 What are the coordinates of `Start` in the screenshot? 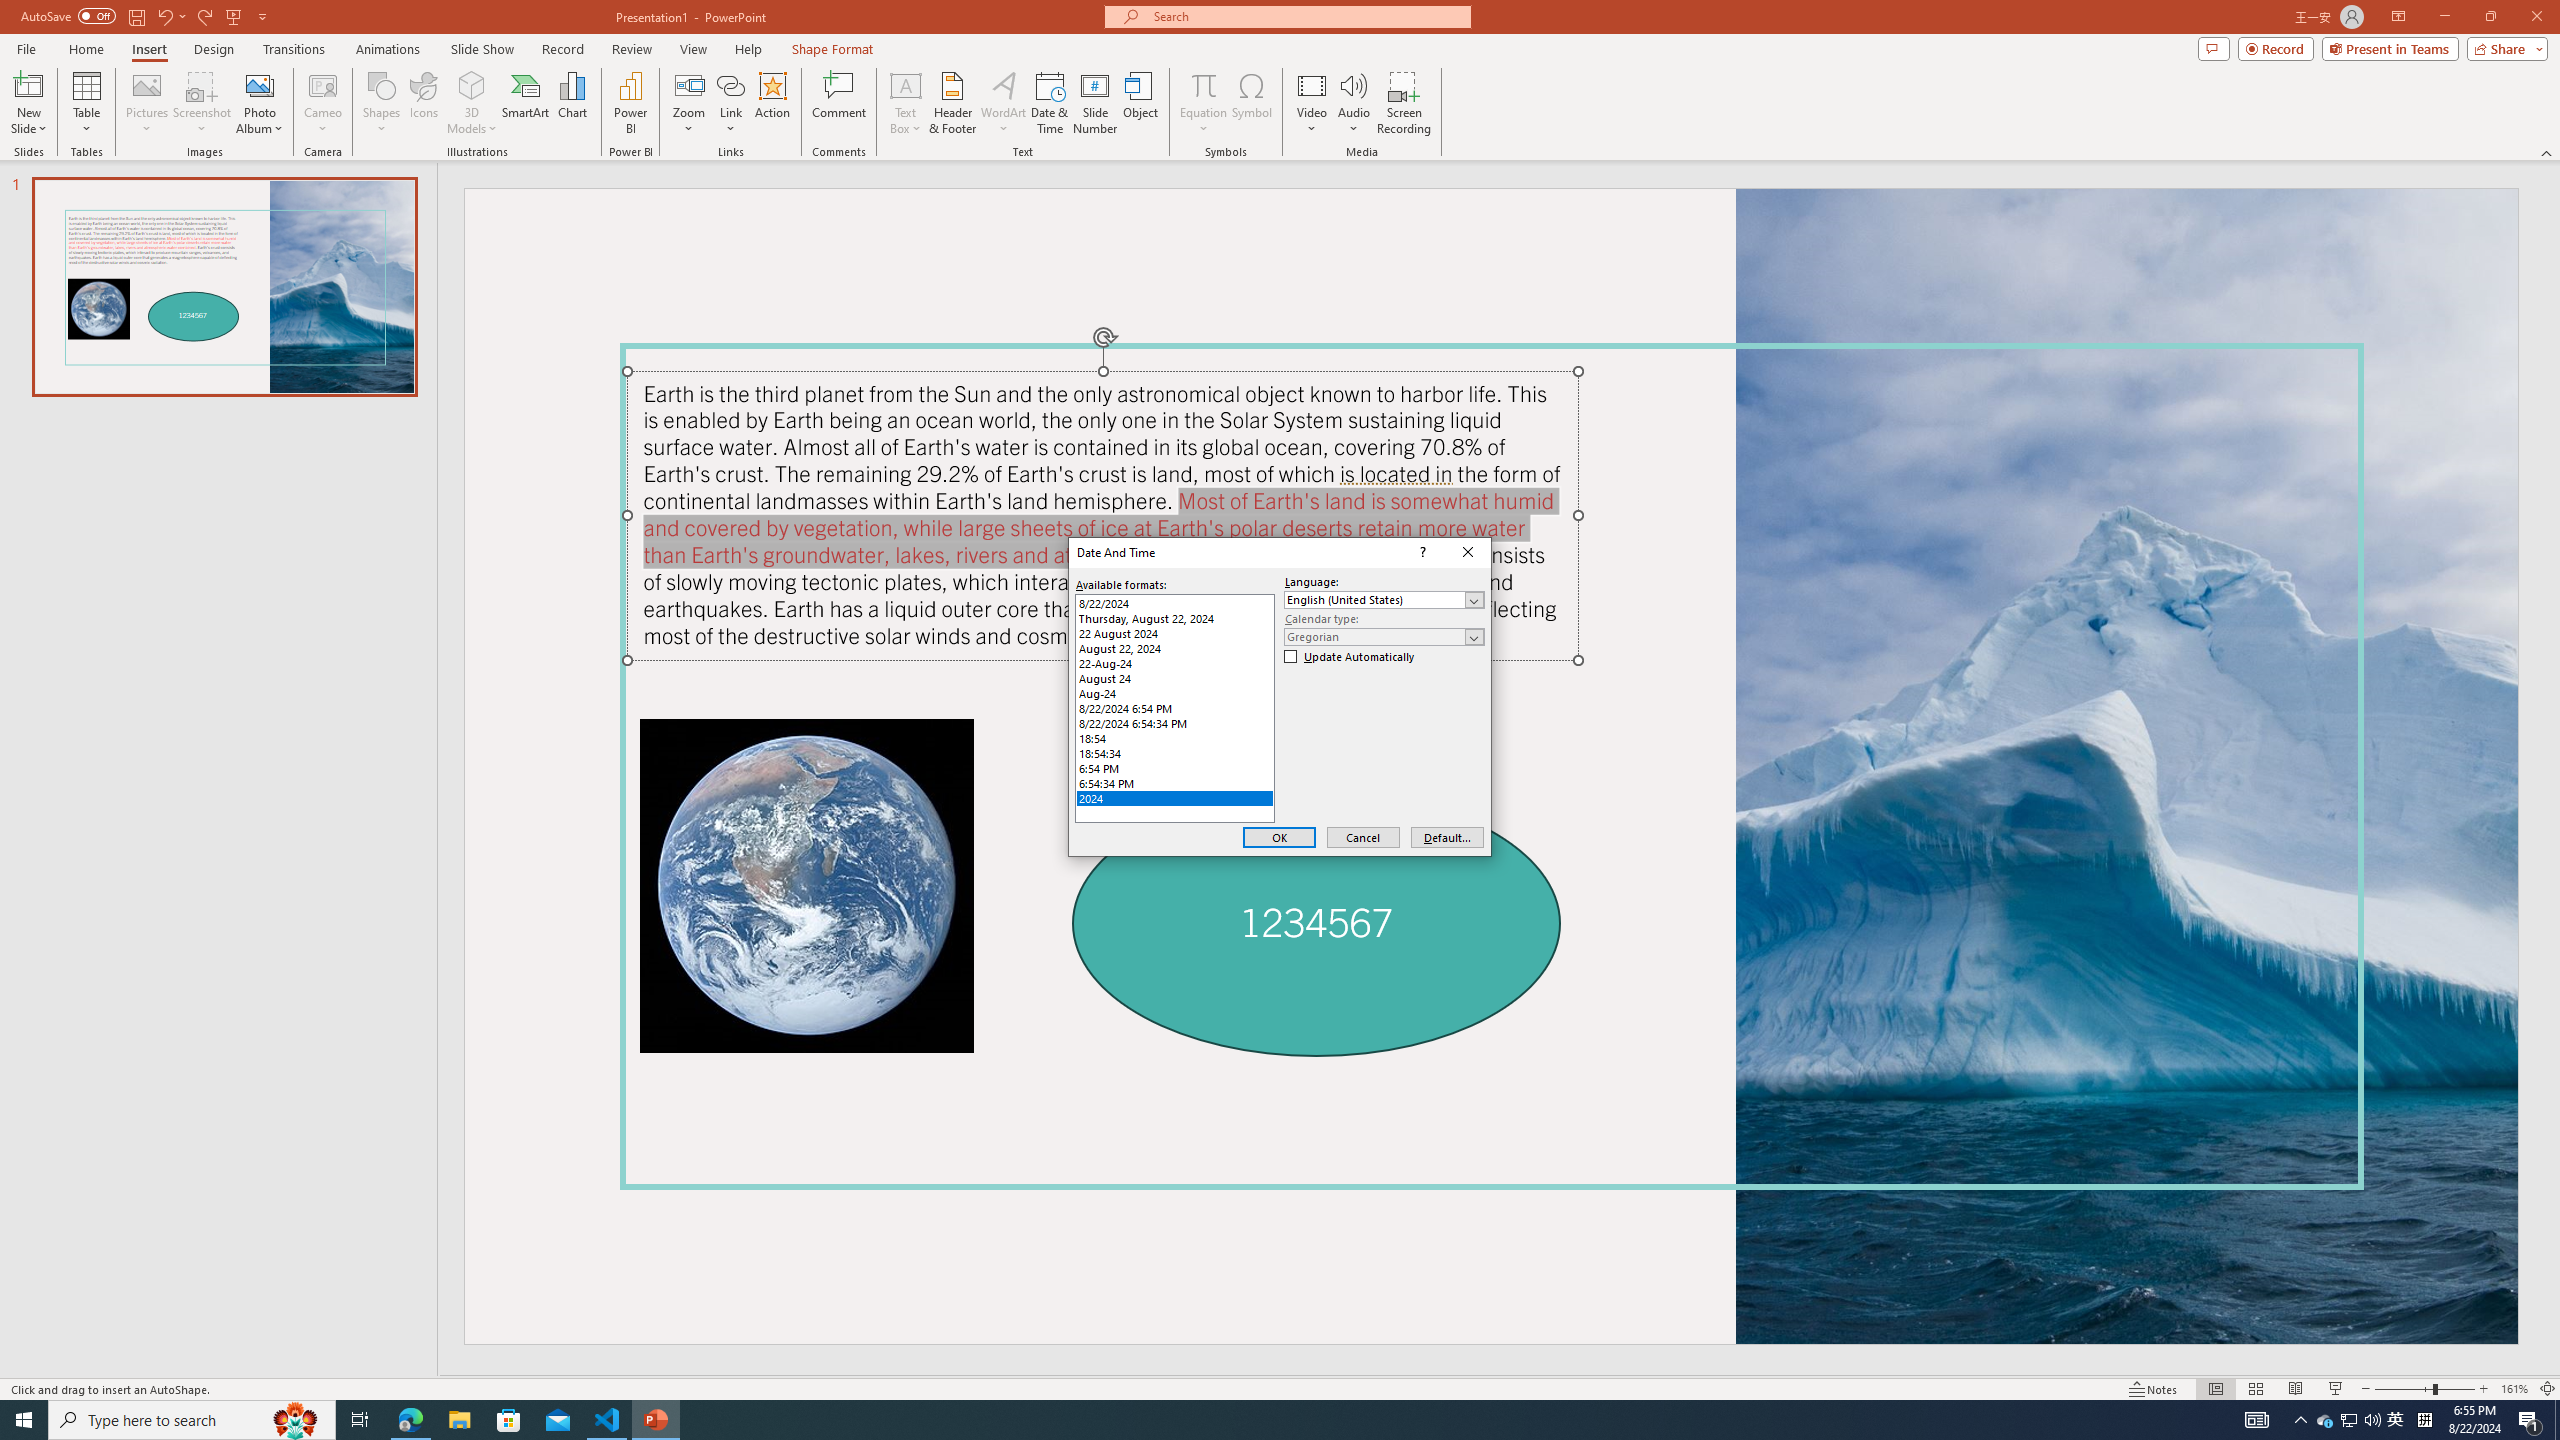 It's located at (24, 1420).